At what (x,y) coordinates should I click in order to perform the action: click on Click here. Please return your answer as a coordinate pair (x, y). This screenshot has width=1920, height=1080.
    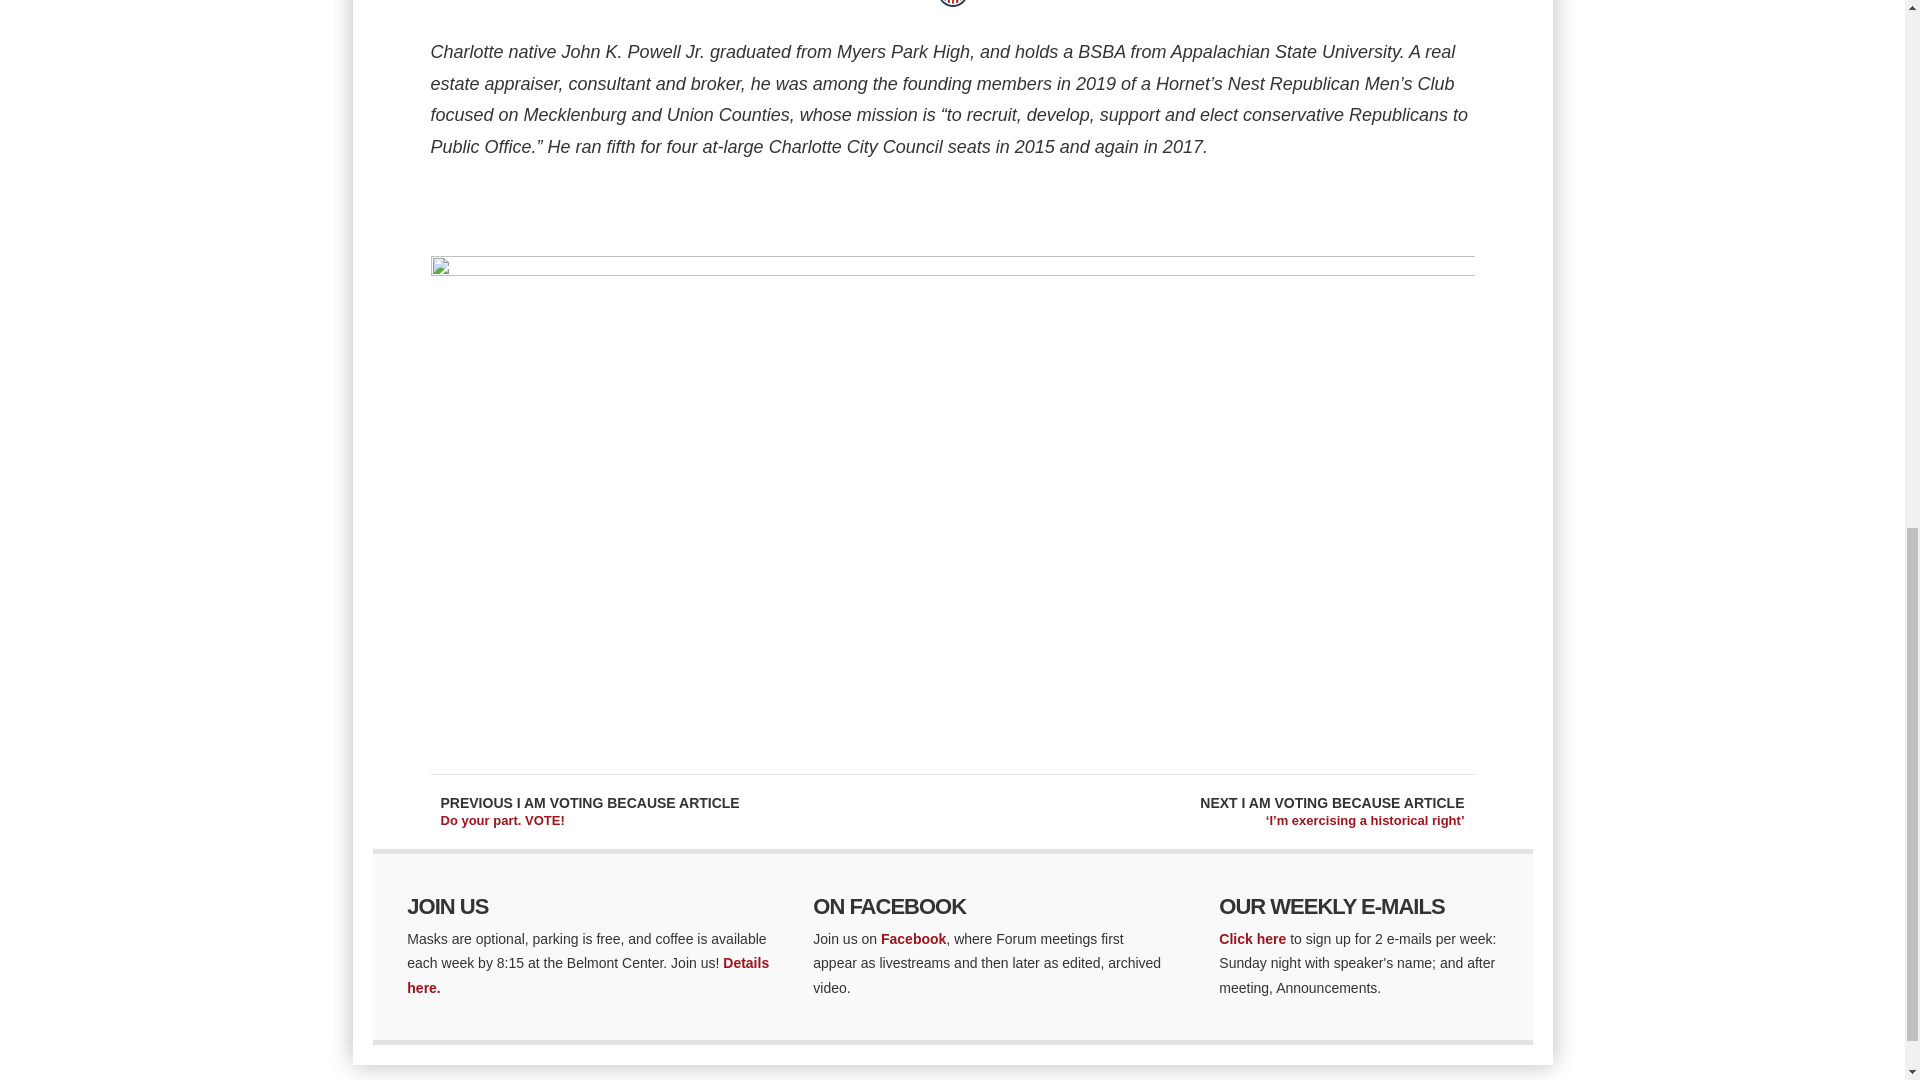
    Looking at the image, I should click on (1252, 938).